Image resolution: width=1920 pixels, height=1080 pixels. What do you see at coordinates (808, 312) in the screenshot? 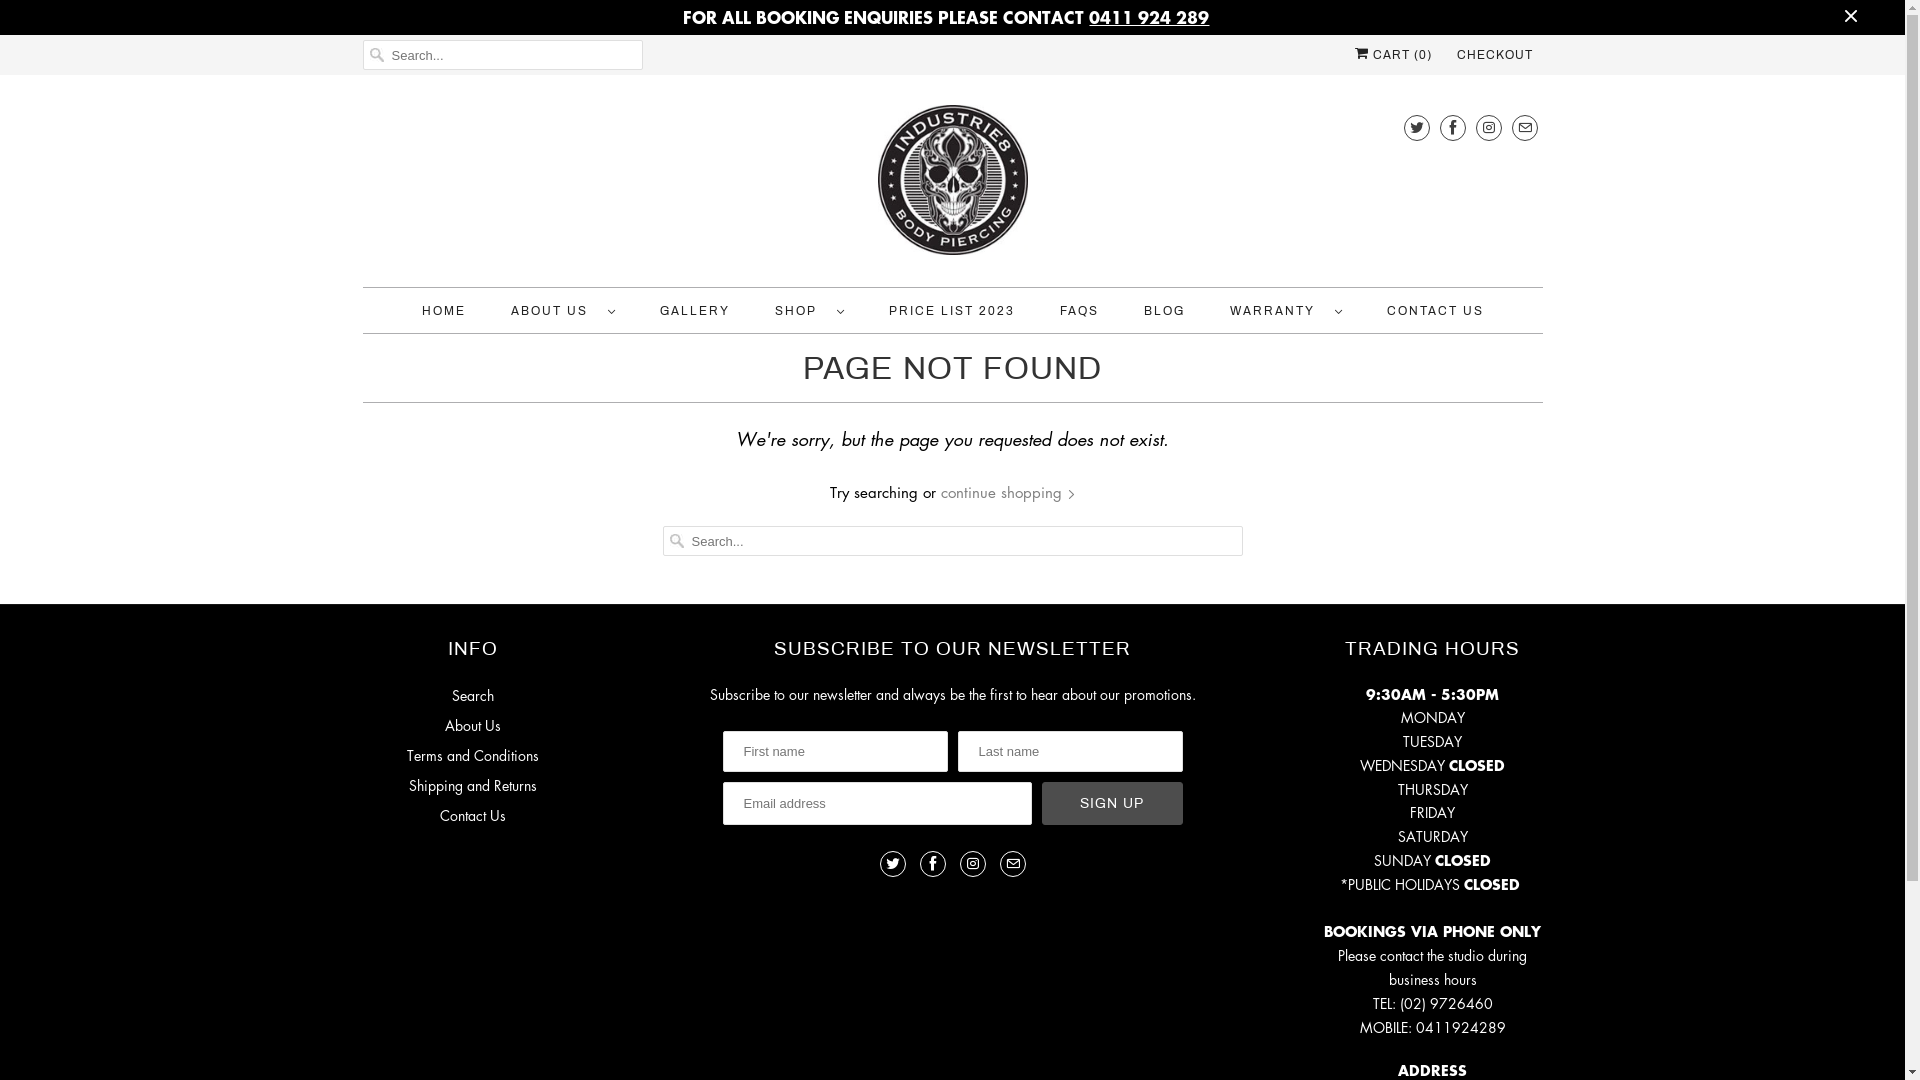
I see `SHOP ` at bounding box center [808, 312].